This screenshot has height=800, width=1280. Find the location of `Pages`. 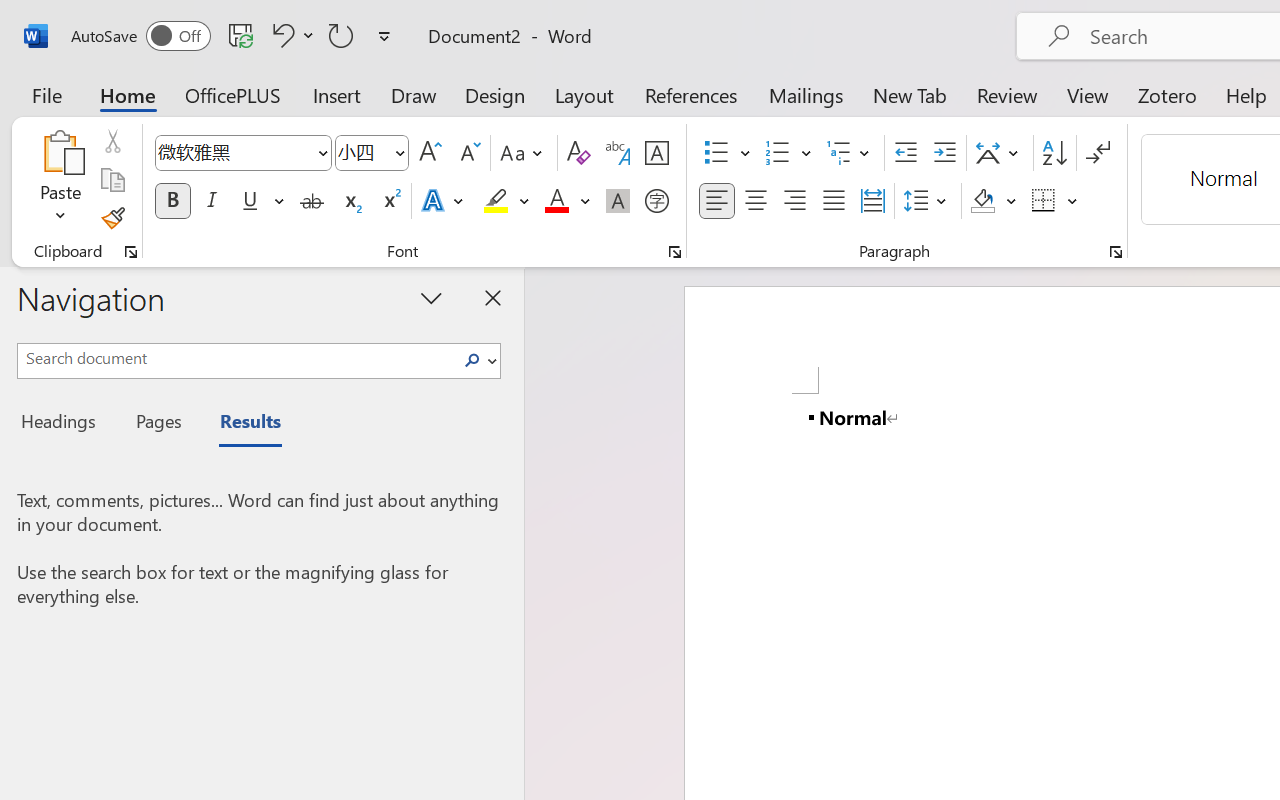

Pages is located at coordinates (156, 424).